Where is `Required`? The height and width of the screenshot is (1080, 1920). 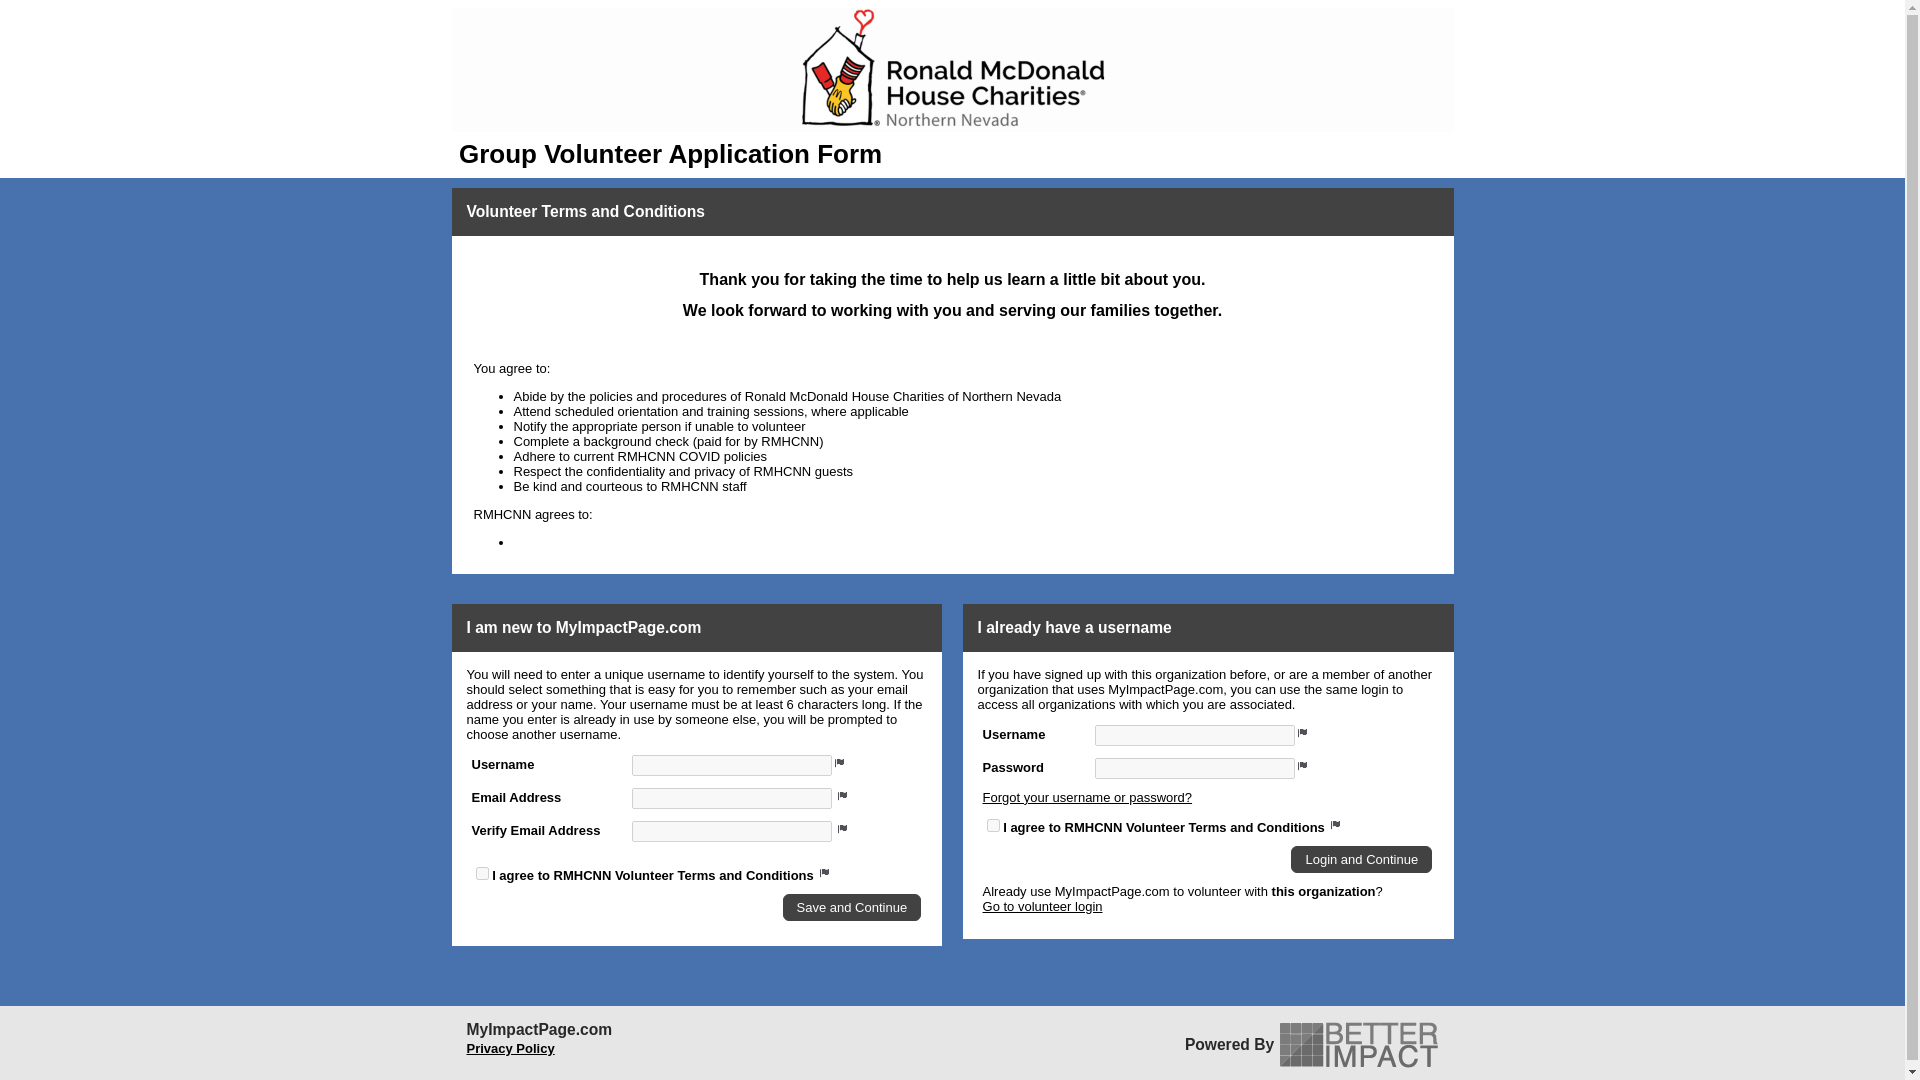 Required is located at coordinates (825, 872).